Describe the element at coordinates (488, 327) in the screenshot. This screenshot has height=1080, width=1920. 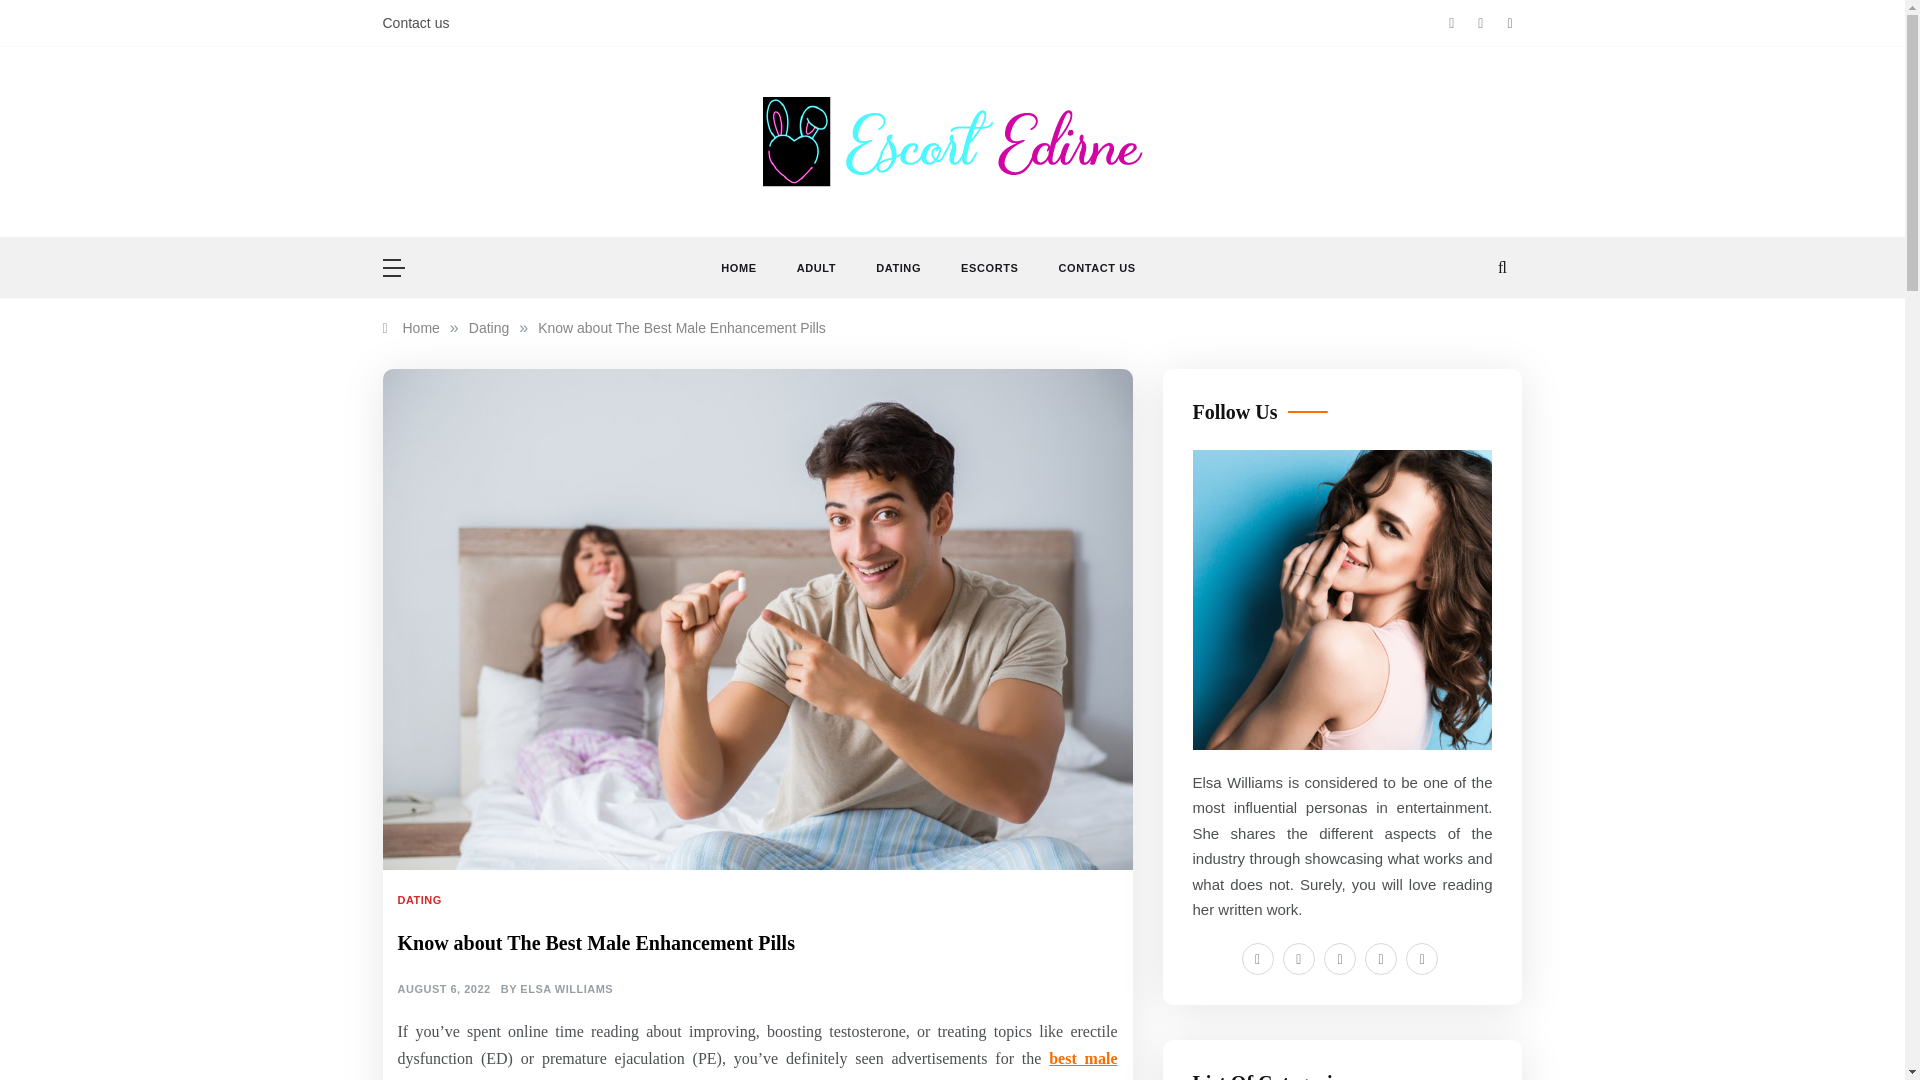
I see `Dating` at that location.